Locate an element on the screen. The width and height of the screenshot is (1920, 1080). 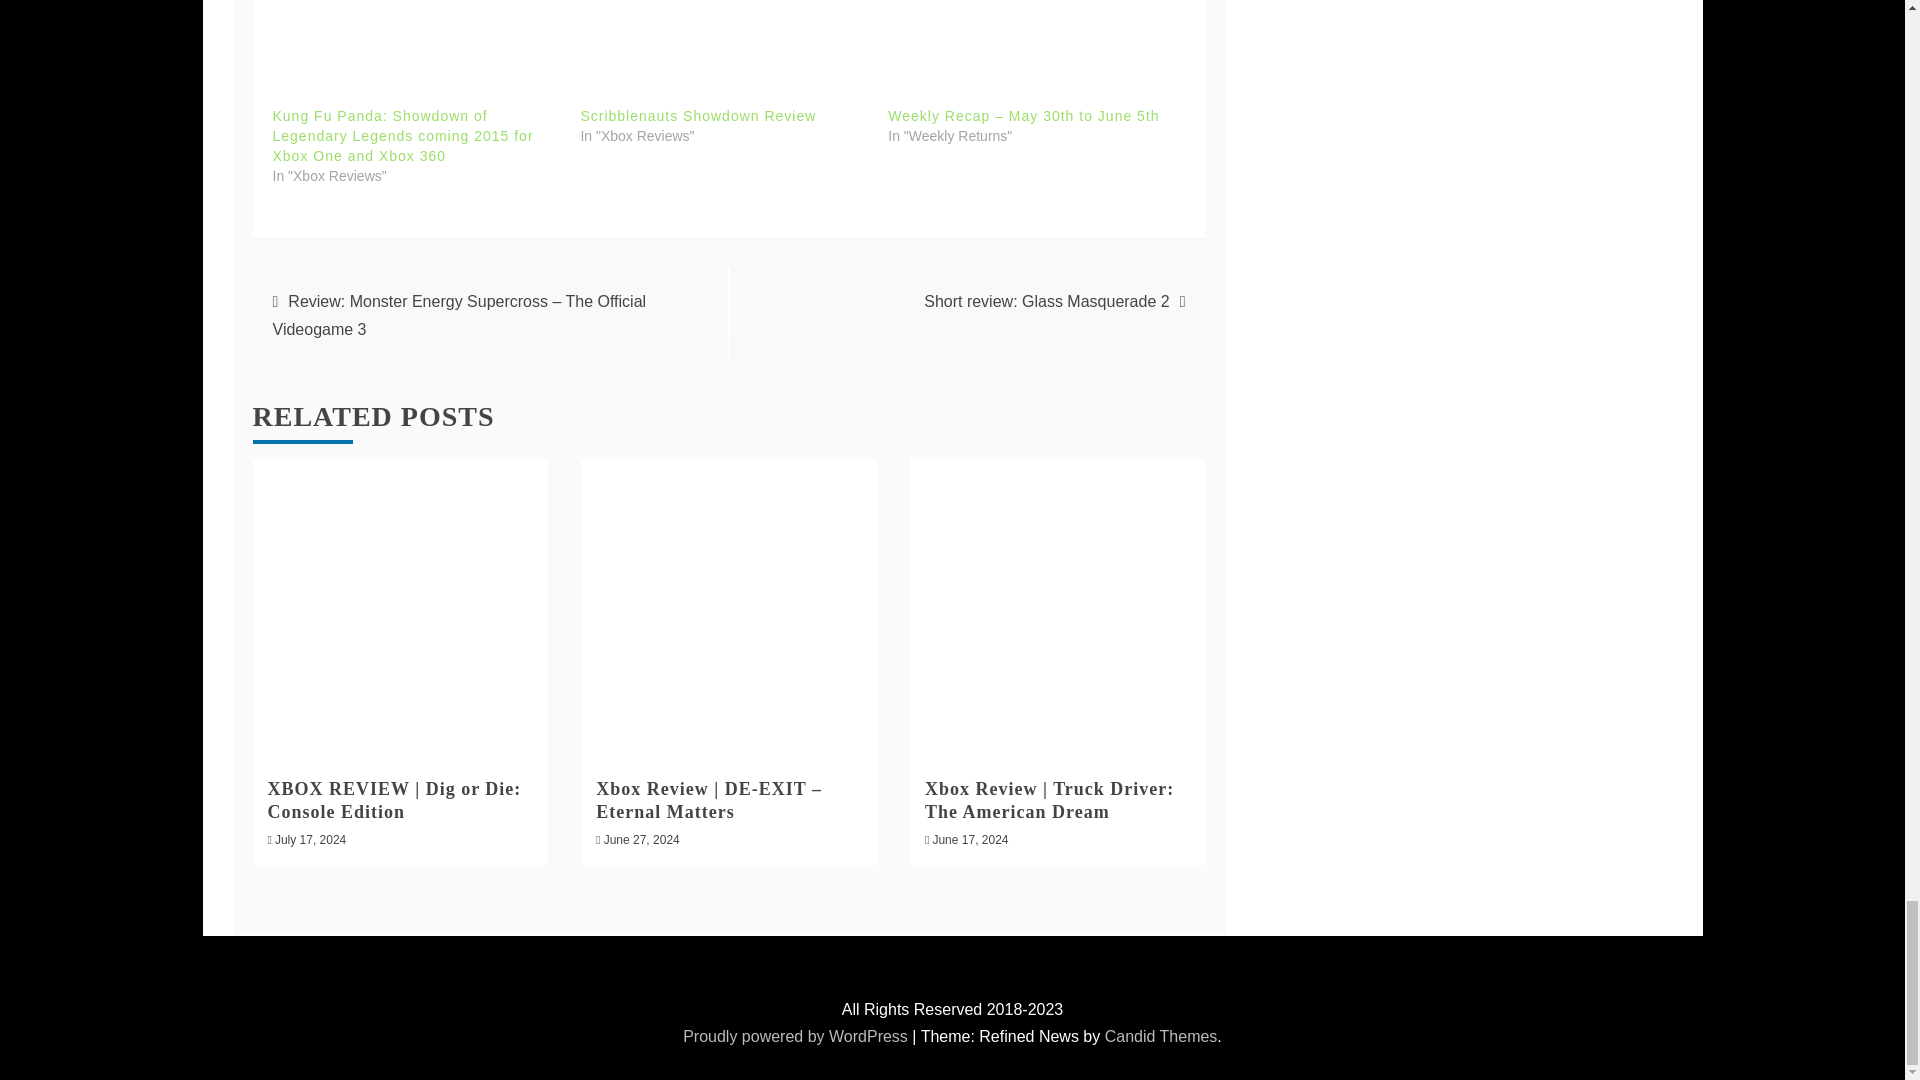
Short review: Glass Masquerade 2 is located at coordinates (1046, 300).